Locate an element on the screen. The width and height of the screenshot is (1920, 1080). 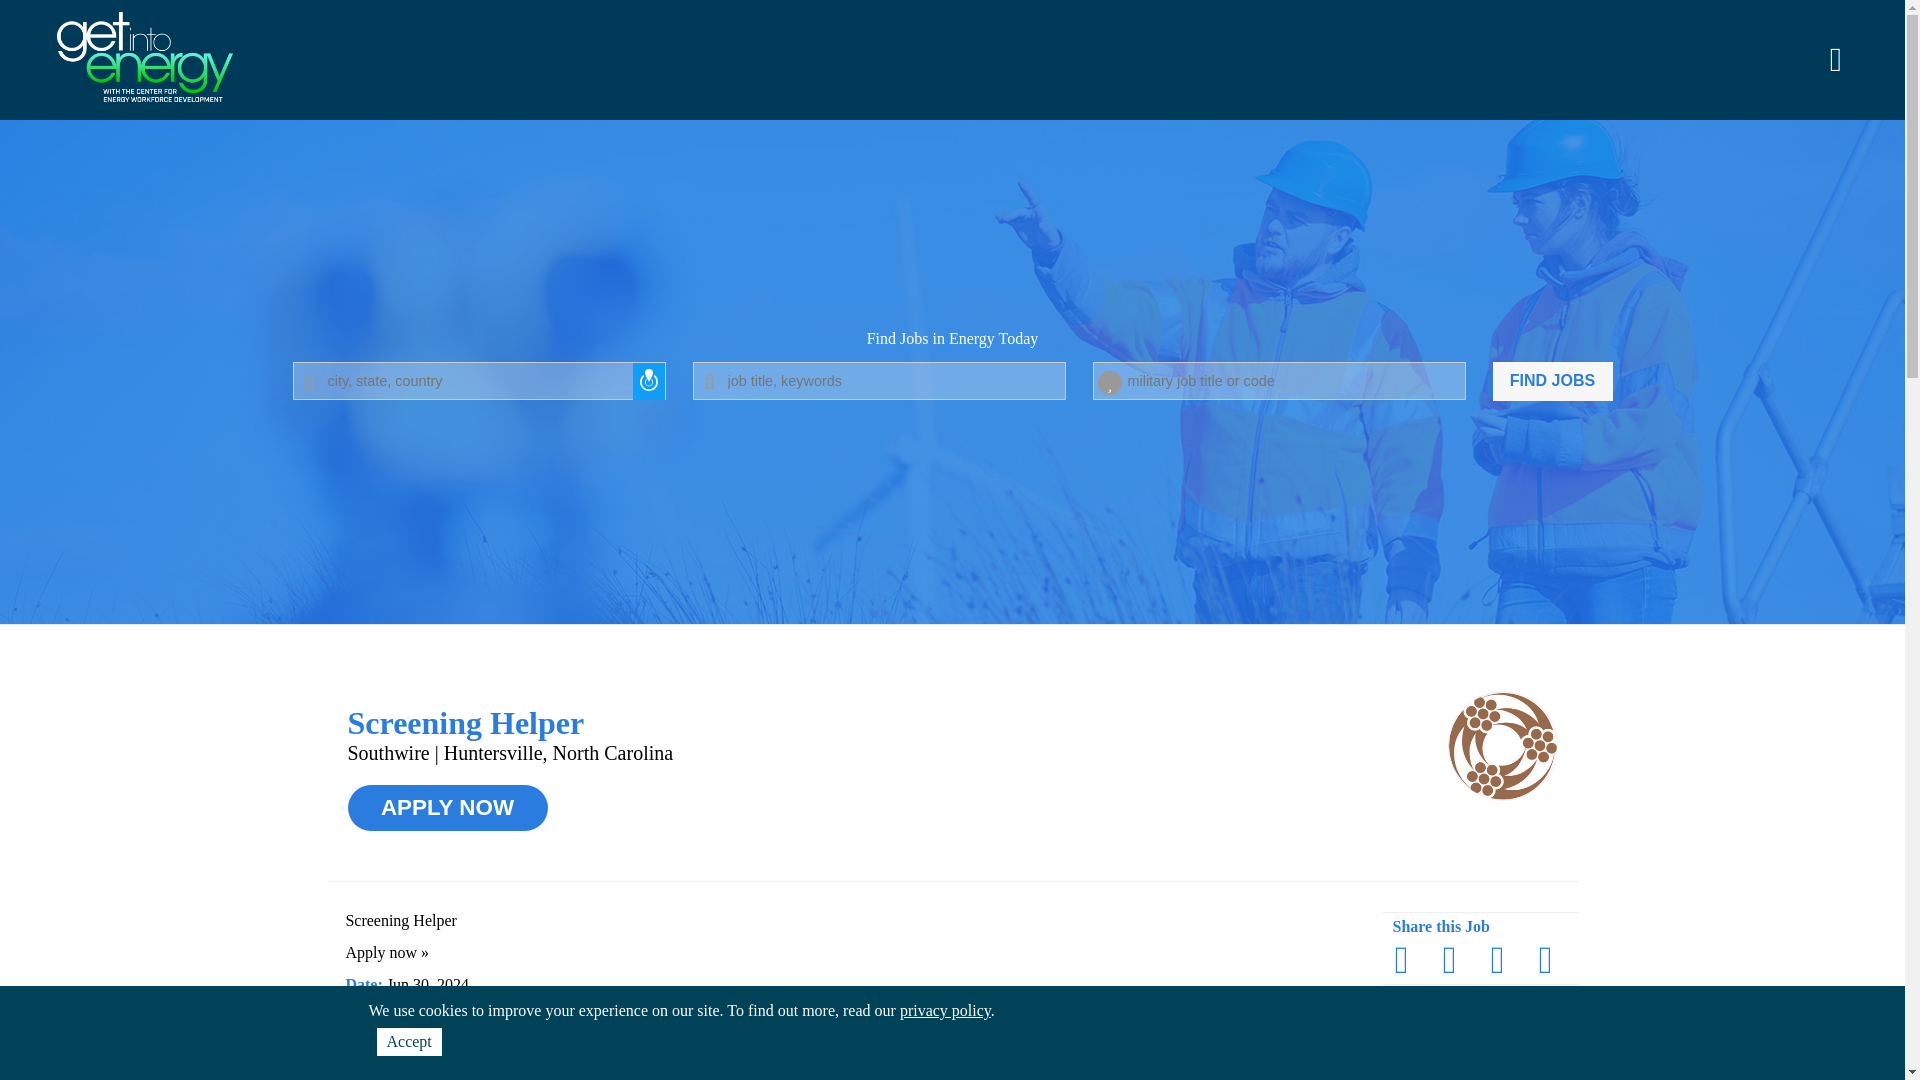
LinkedIn is located at coordinates (1449, 959).